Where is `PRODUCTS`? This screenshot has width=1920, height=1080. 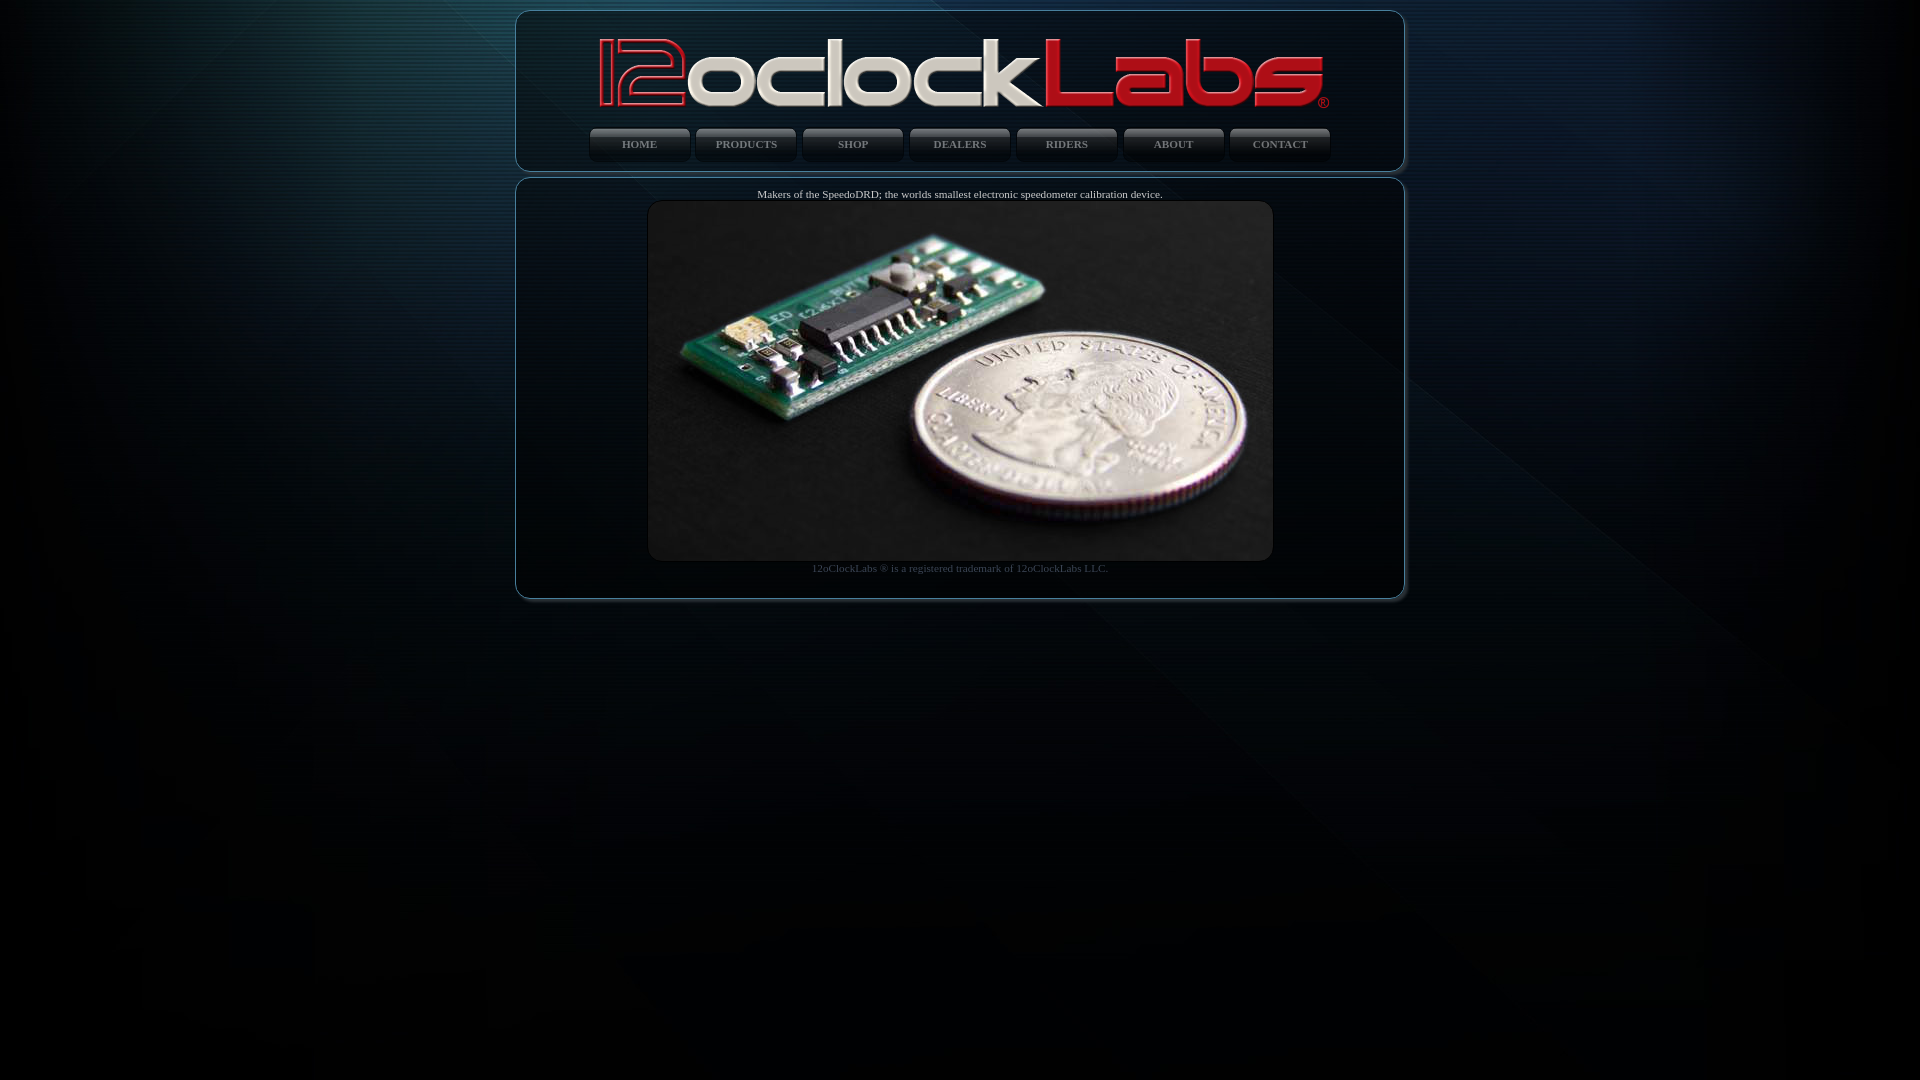
PRODUCTS is located at coordinates (746, 144).